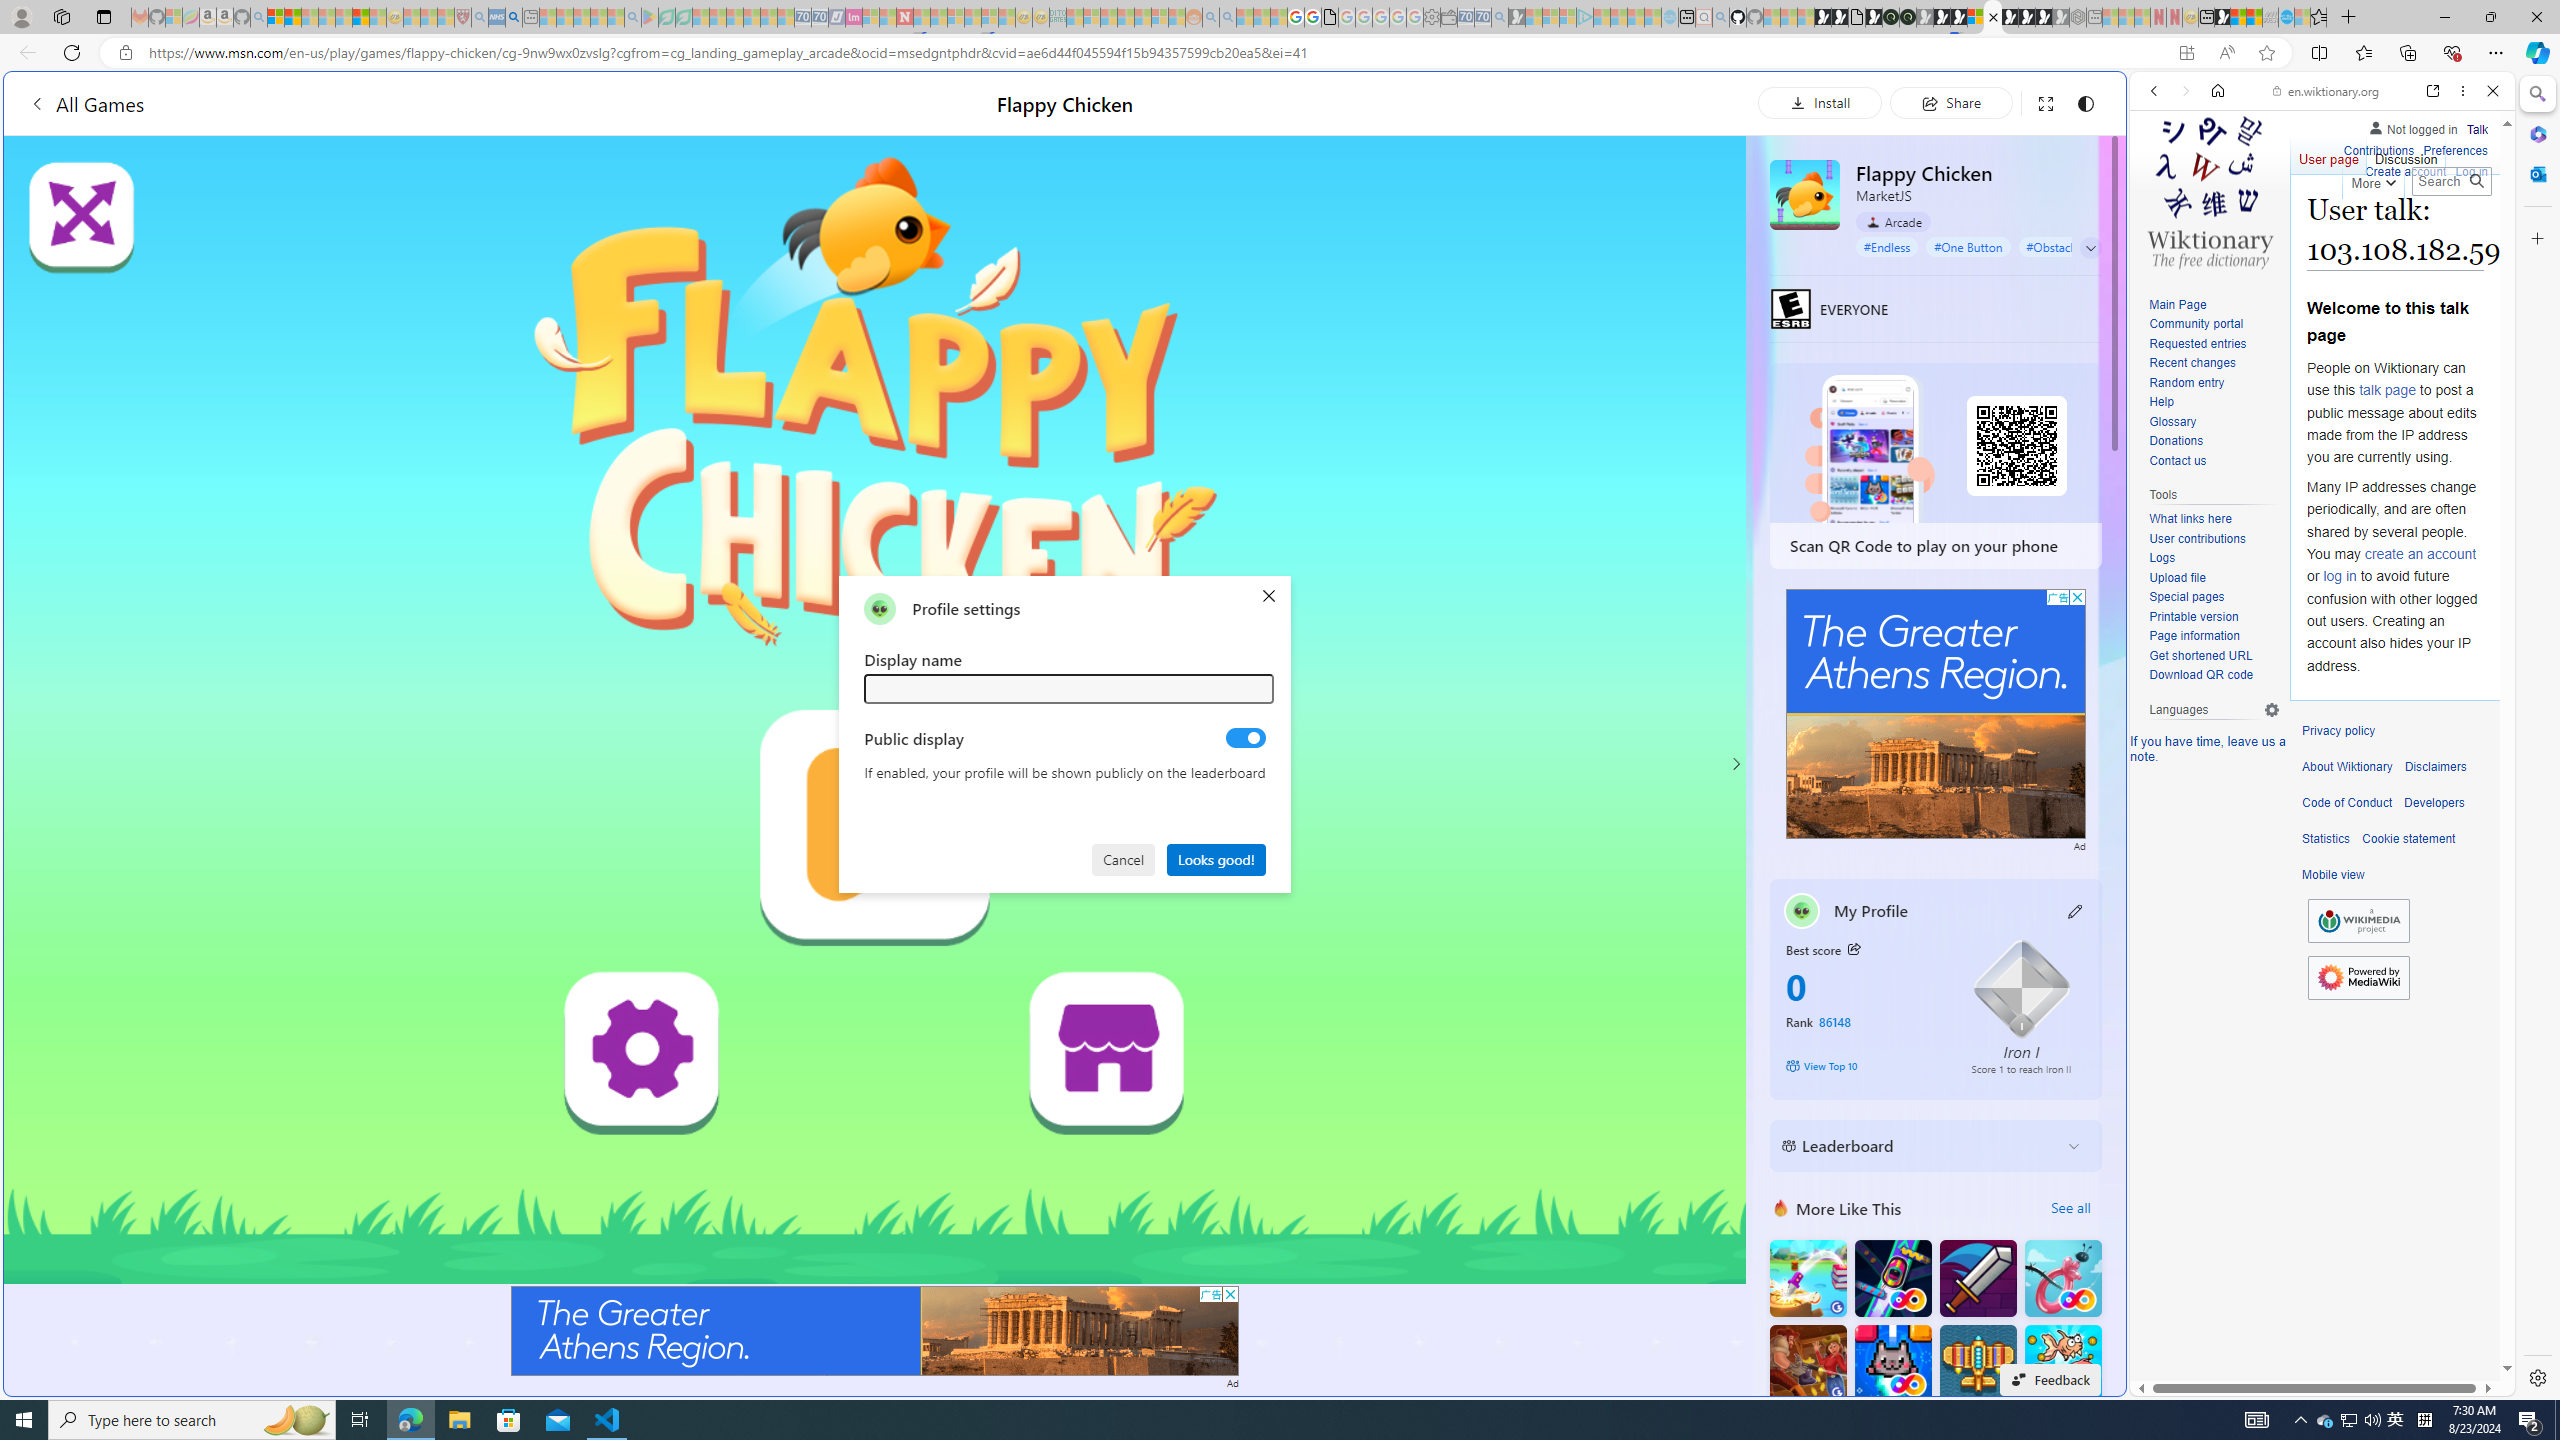 This screenshot has height=1440, width=2560. I want to click on Kitten Force FRVR, so click(1892, 1362).